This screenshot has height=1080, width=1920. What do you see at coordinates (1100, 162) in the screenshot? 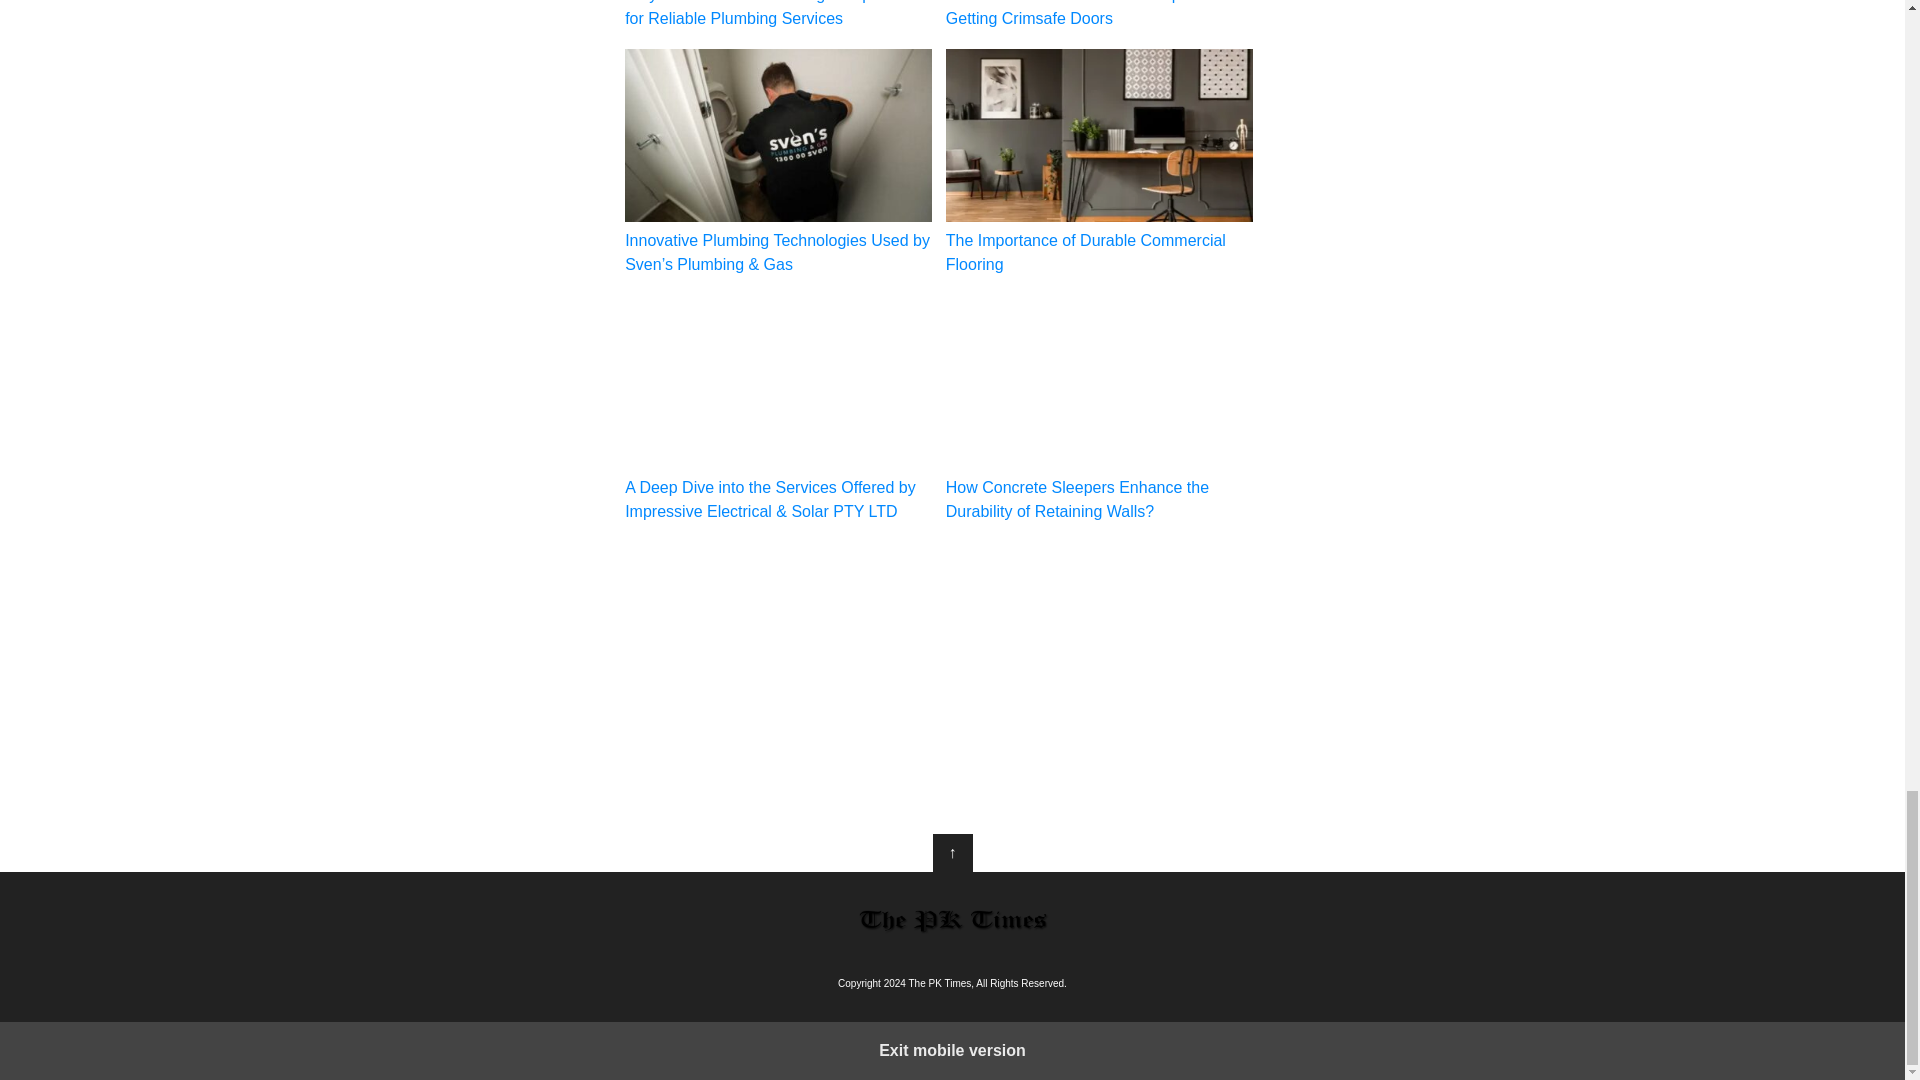
I see `The Importance of Durable Commercial Flooring` at bounding box center [1100, 162].